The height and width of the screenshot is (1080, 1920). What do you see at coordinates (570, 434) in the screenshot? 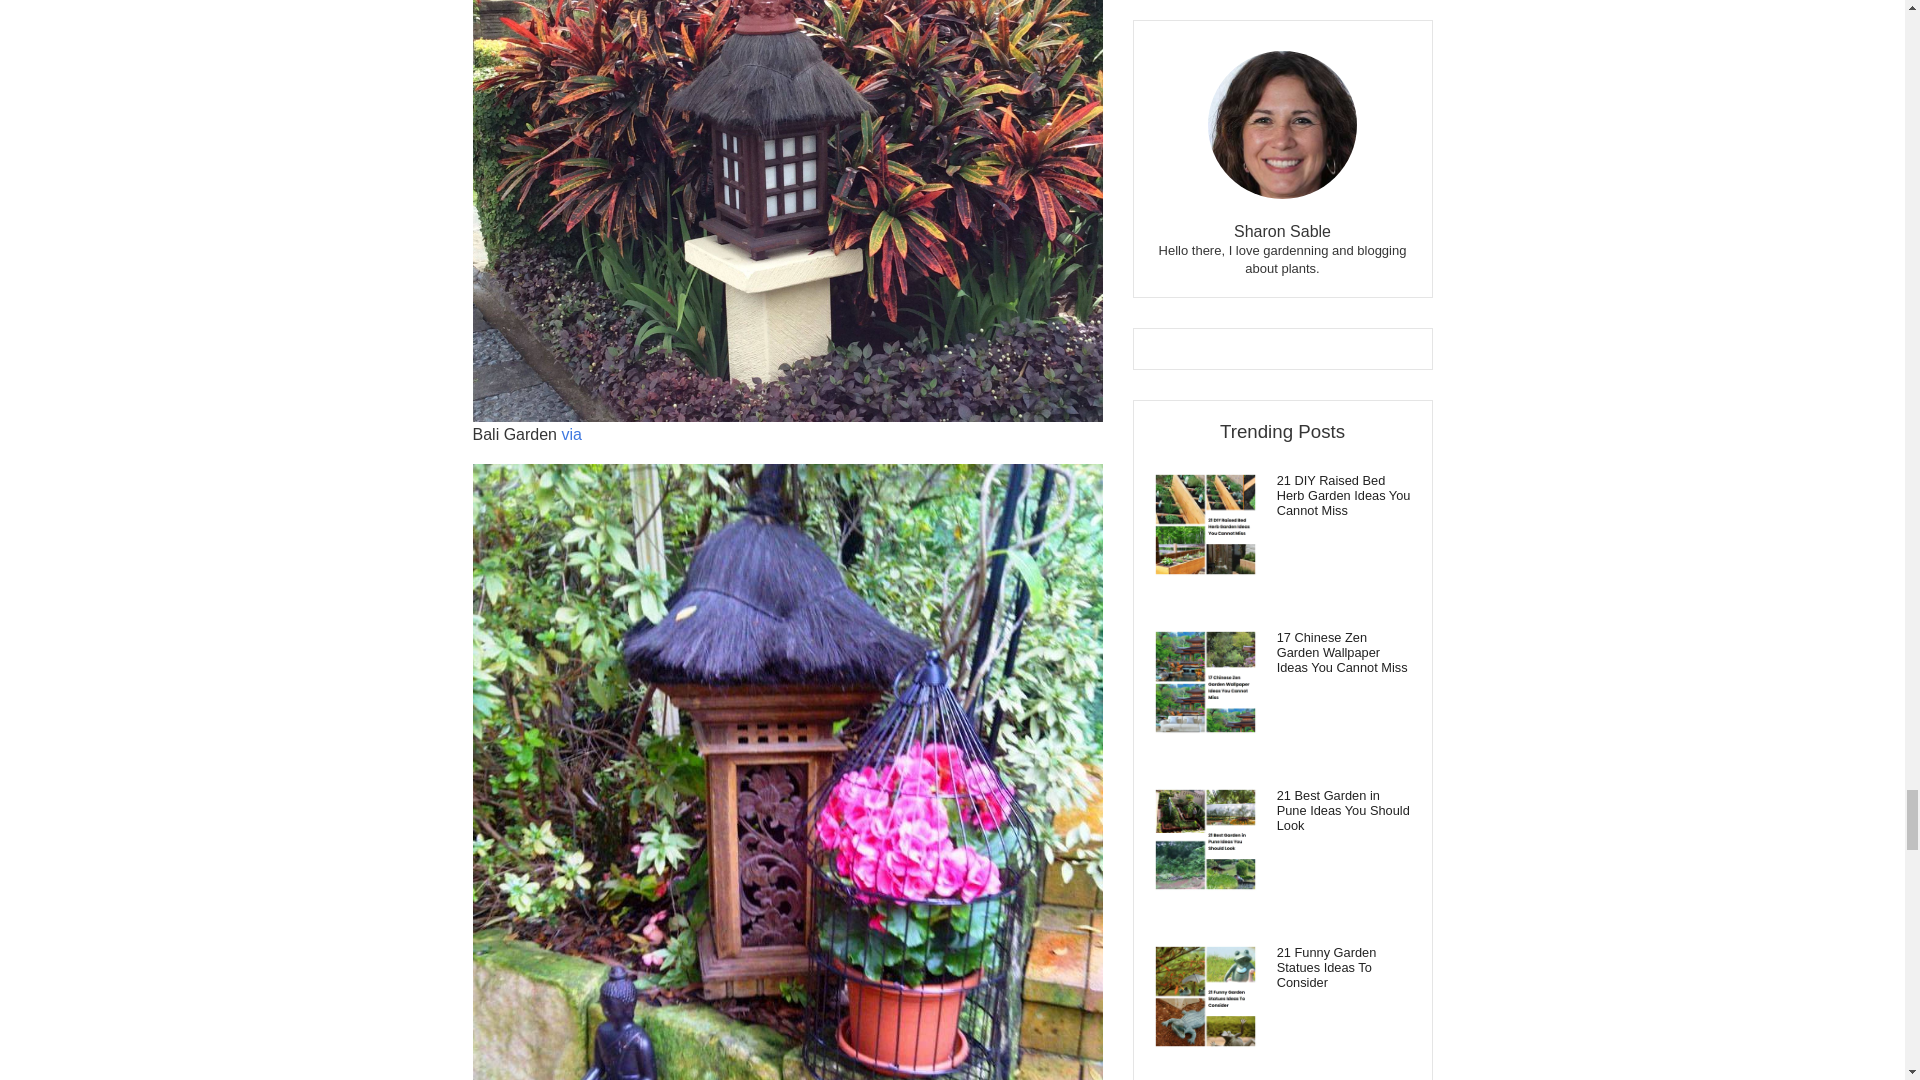
I see `via` at bounding box center [570, 434].